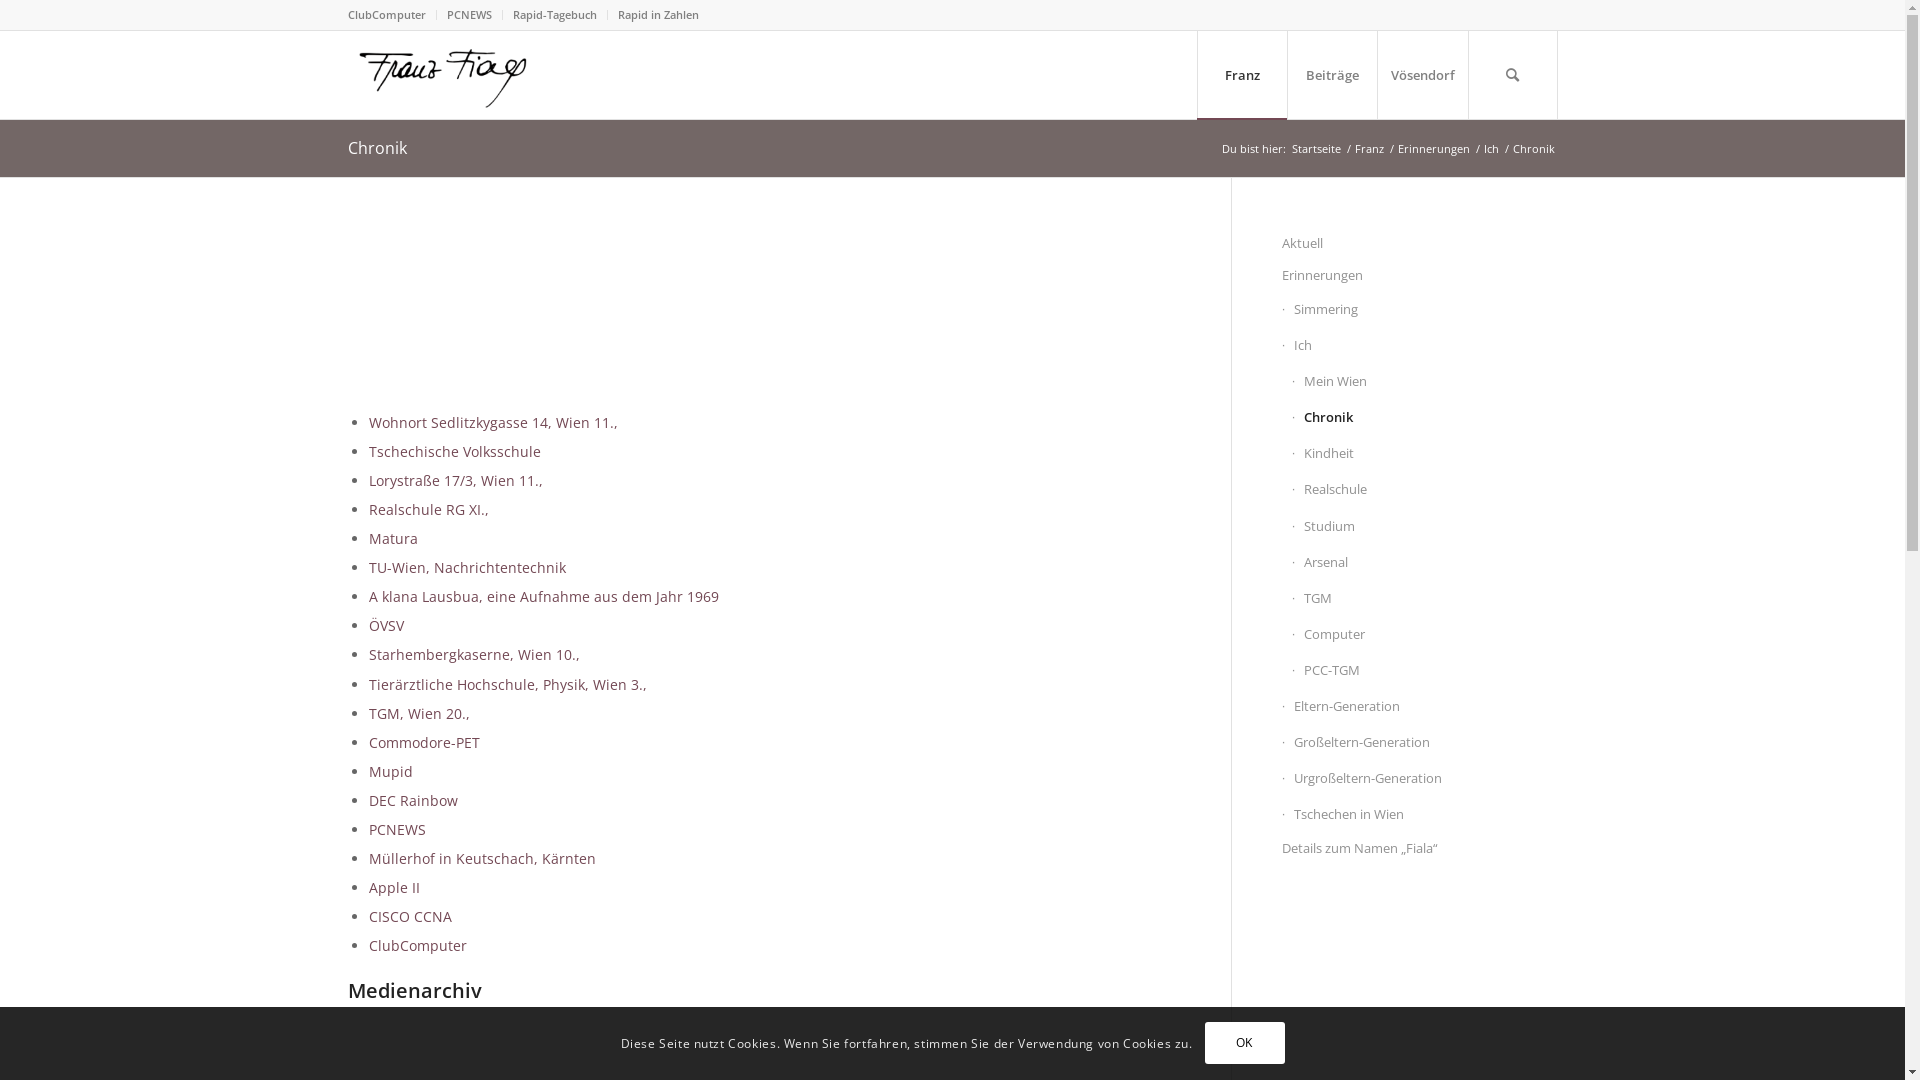 The image size is (1920, 1080). Describe the element at coordinates (417, 946) in the screenshot. I see `ClubComputer` at that location.